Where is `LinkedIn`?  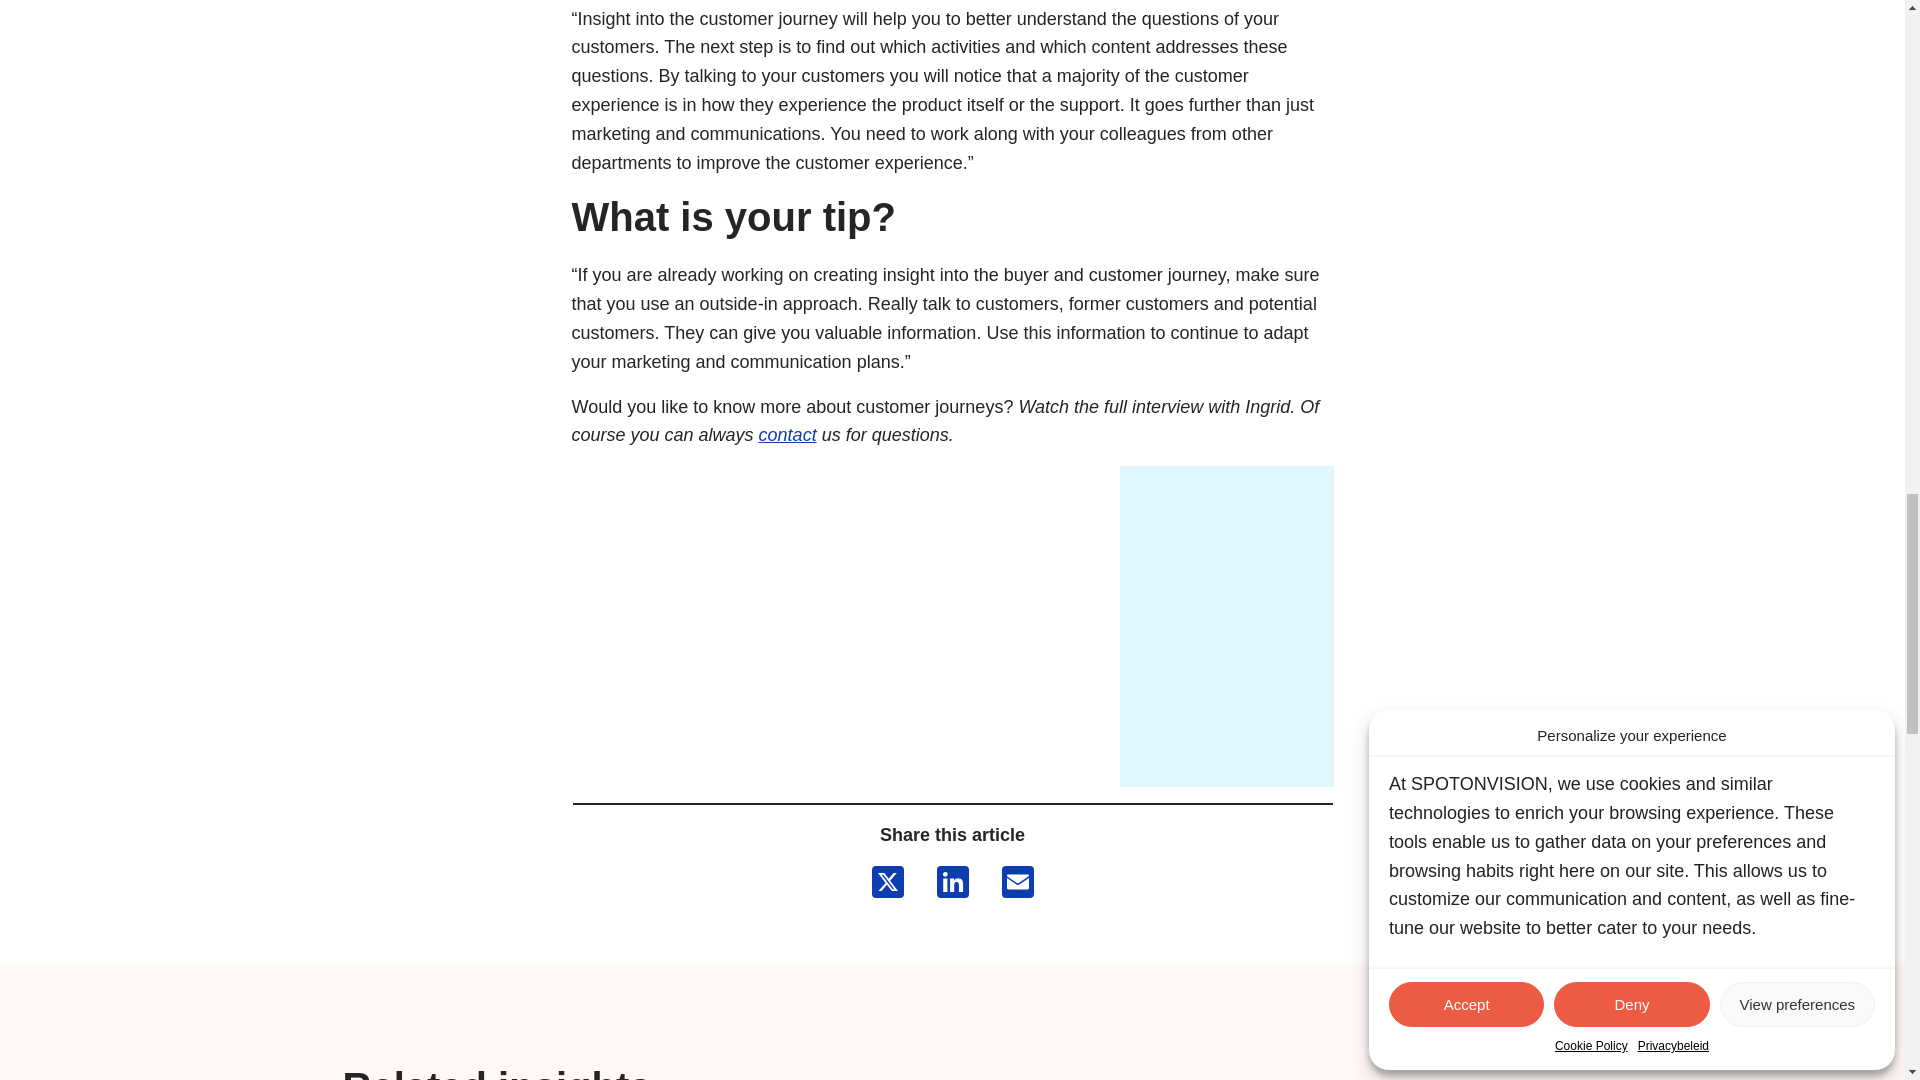 LinkedIn is located at coordinates (951, 884).